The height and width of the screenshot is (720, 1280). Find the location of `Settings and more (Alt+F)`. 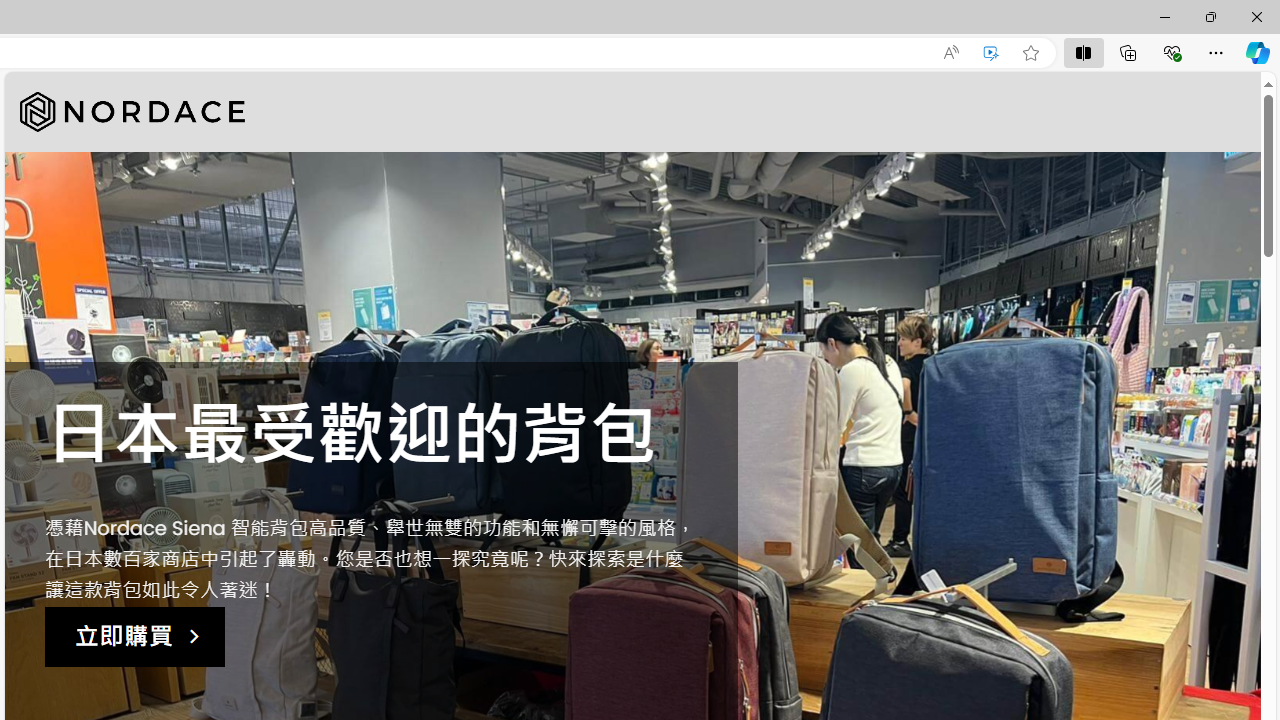

Settings and more (Alt+F) is located at coordinates (1216, 52).